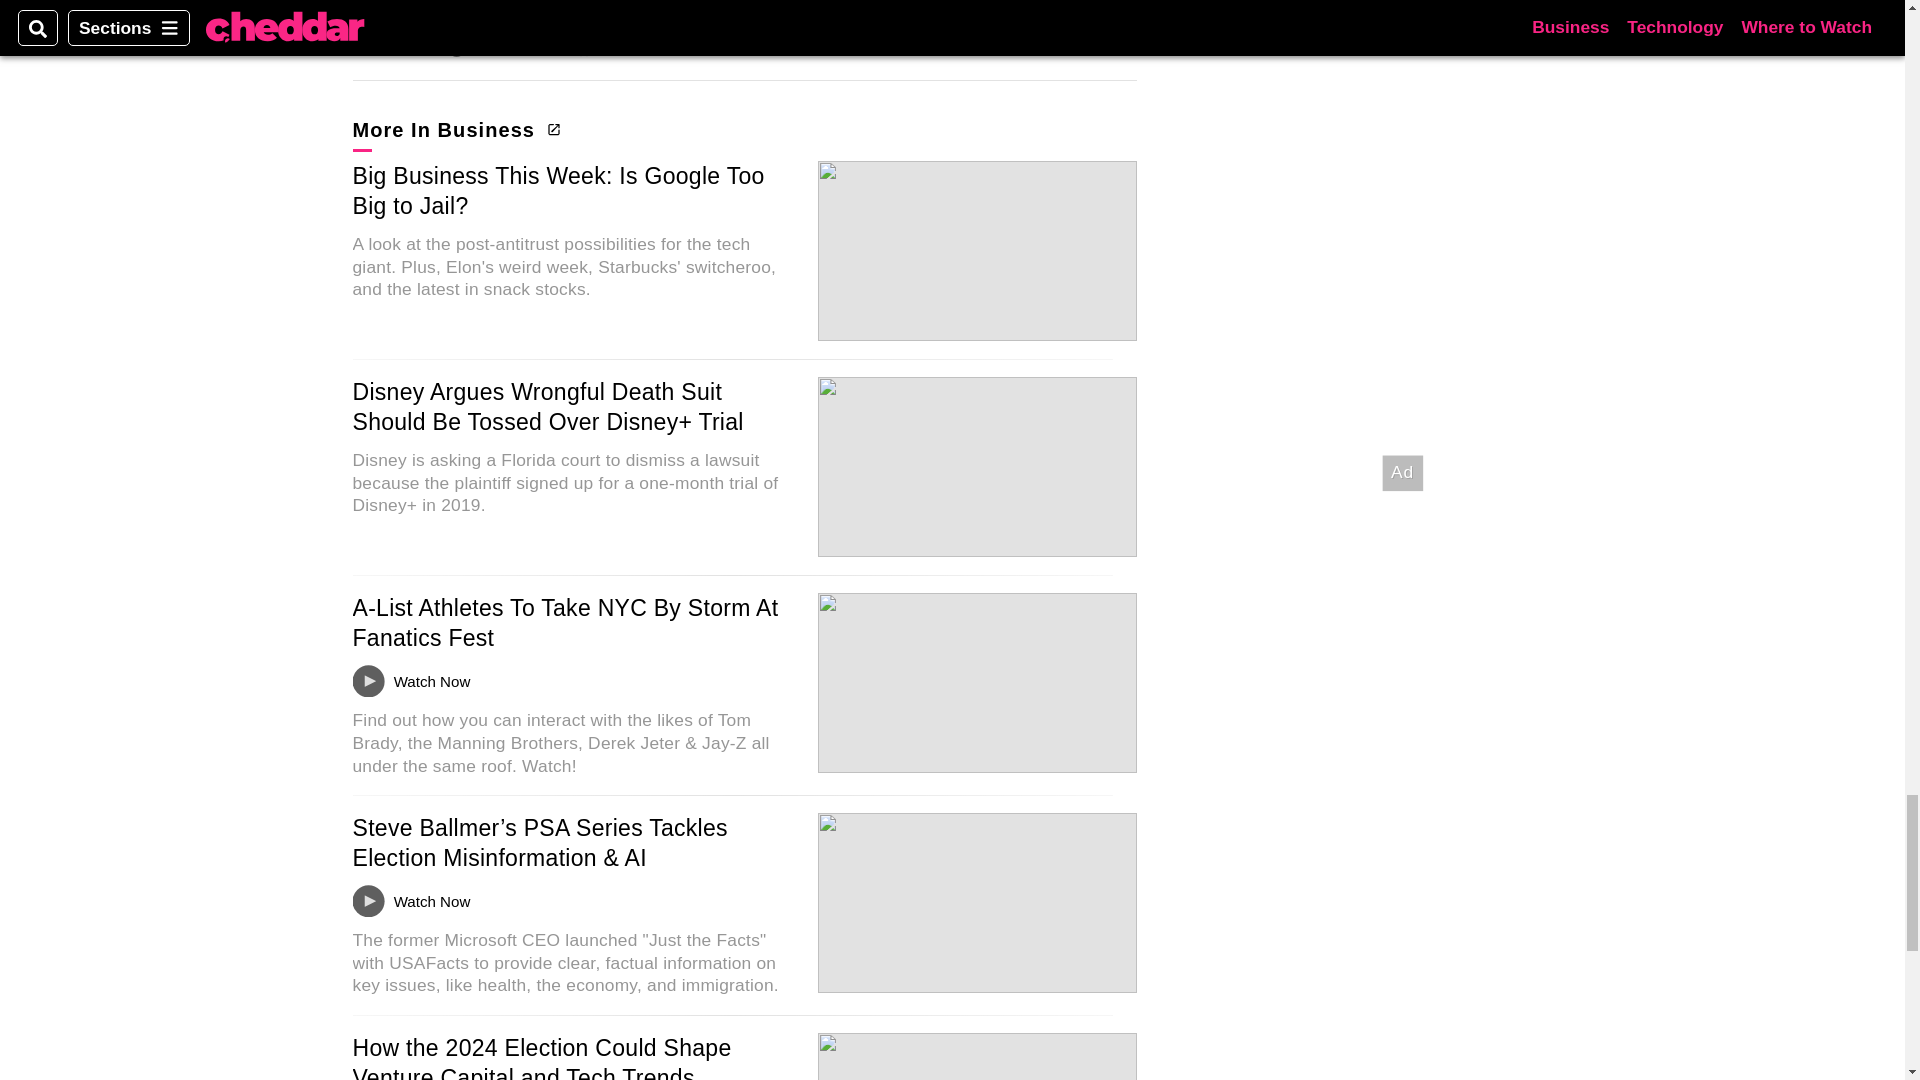 The width and height of the screenshot is (1920, 1080). What do you see at coordinates (558, 191) in the screenshot?
I see `Big Business This Week: Is Google Too Big to Jail?` at bounding box center [558, 191].